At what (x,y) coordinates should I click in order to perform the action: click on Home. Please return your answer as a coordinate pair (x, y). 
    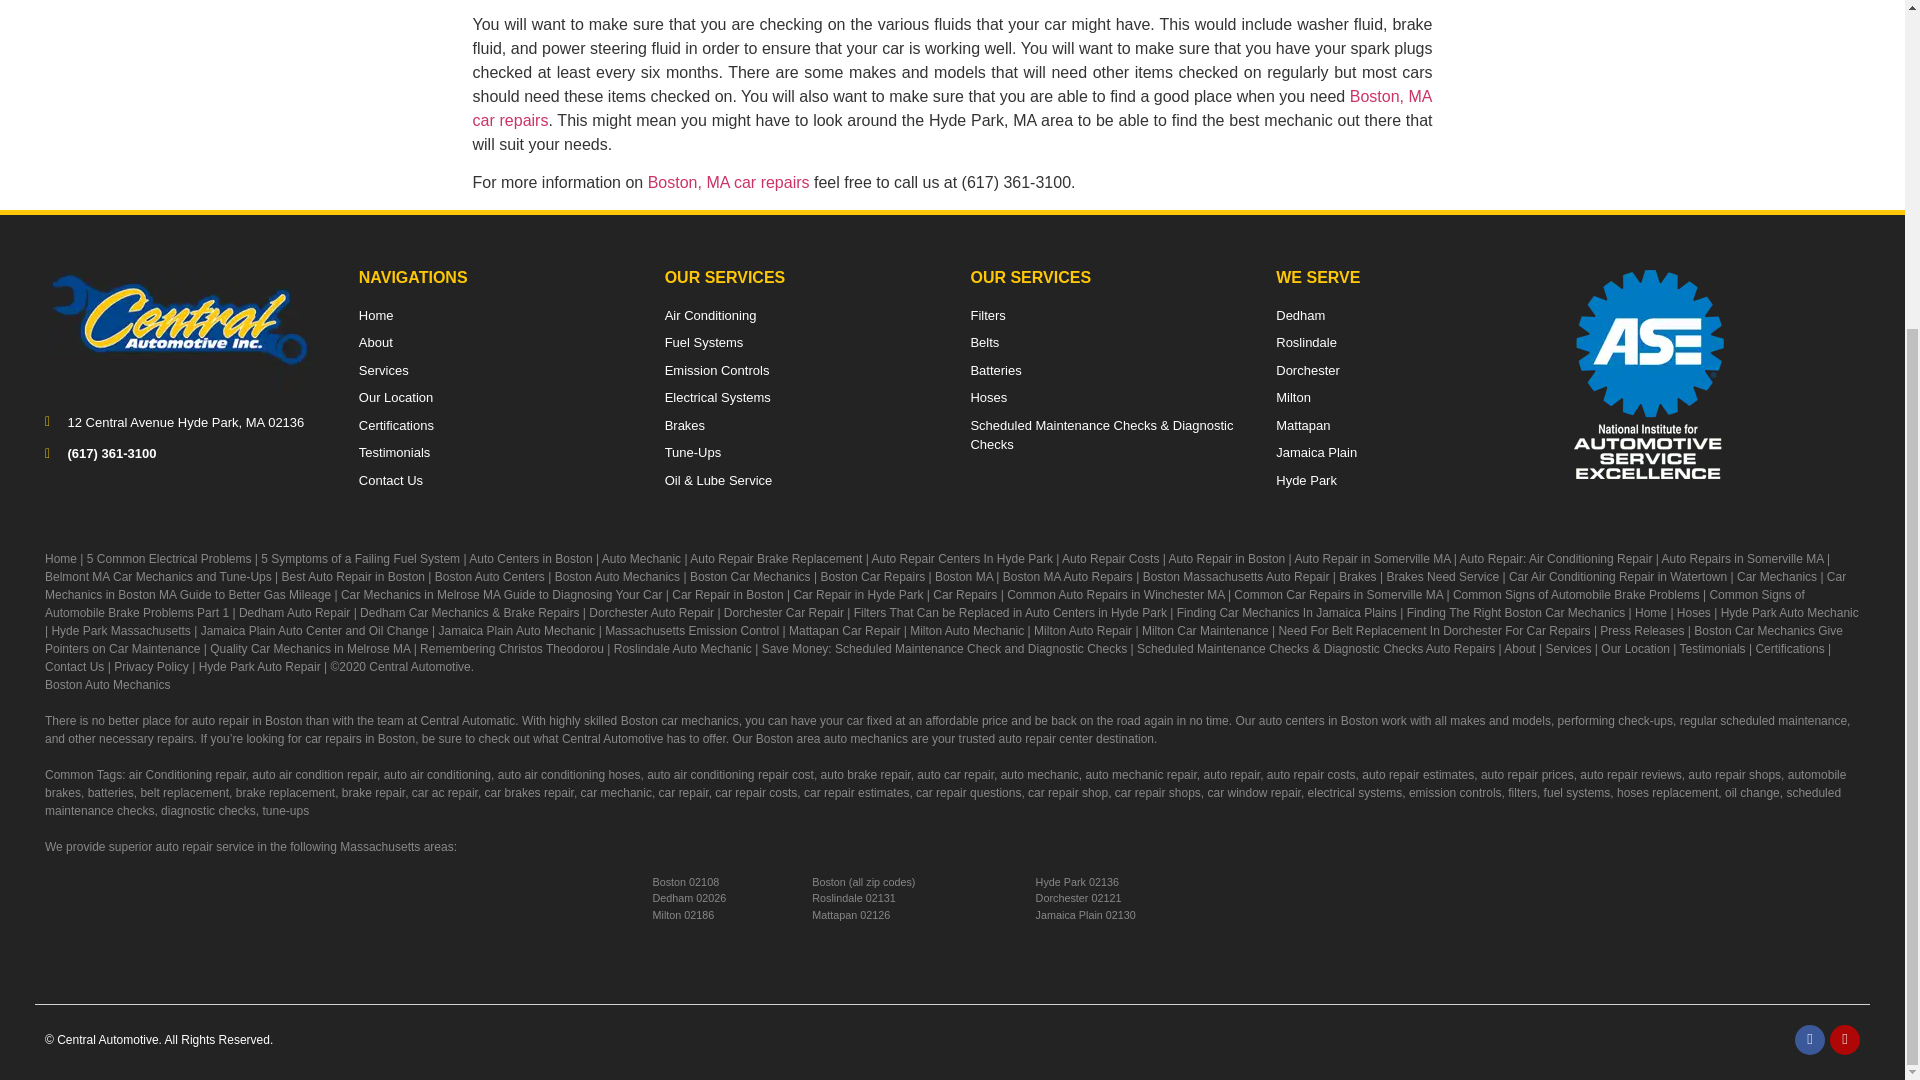
    Looking at the image, I should click on (494, 316).